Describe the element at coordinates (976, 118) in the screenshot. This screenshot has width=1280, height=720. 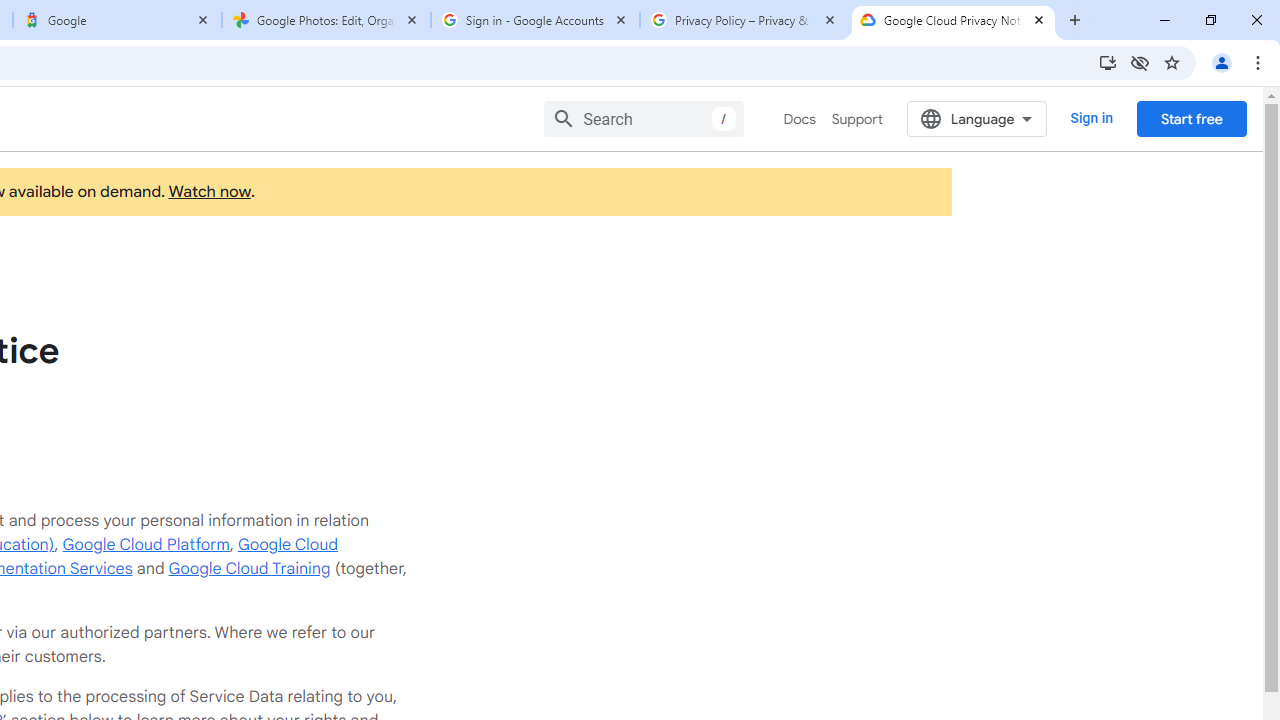
I see `Language` at that location.